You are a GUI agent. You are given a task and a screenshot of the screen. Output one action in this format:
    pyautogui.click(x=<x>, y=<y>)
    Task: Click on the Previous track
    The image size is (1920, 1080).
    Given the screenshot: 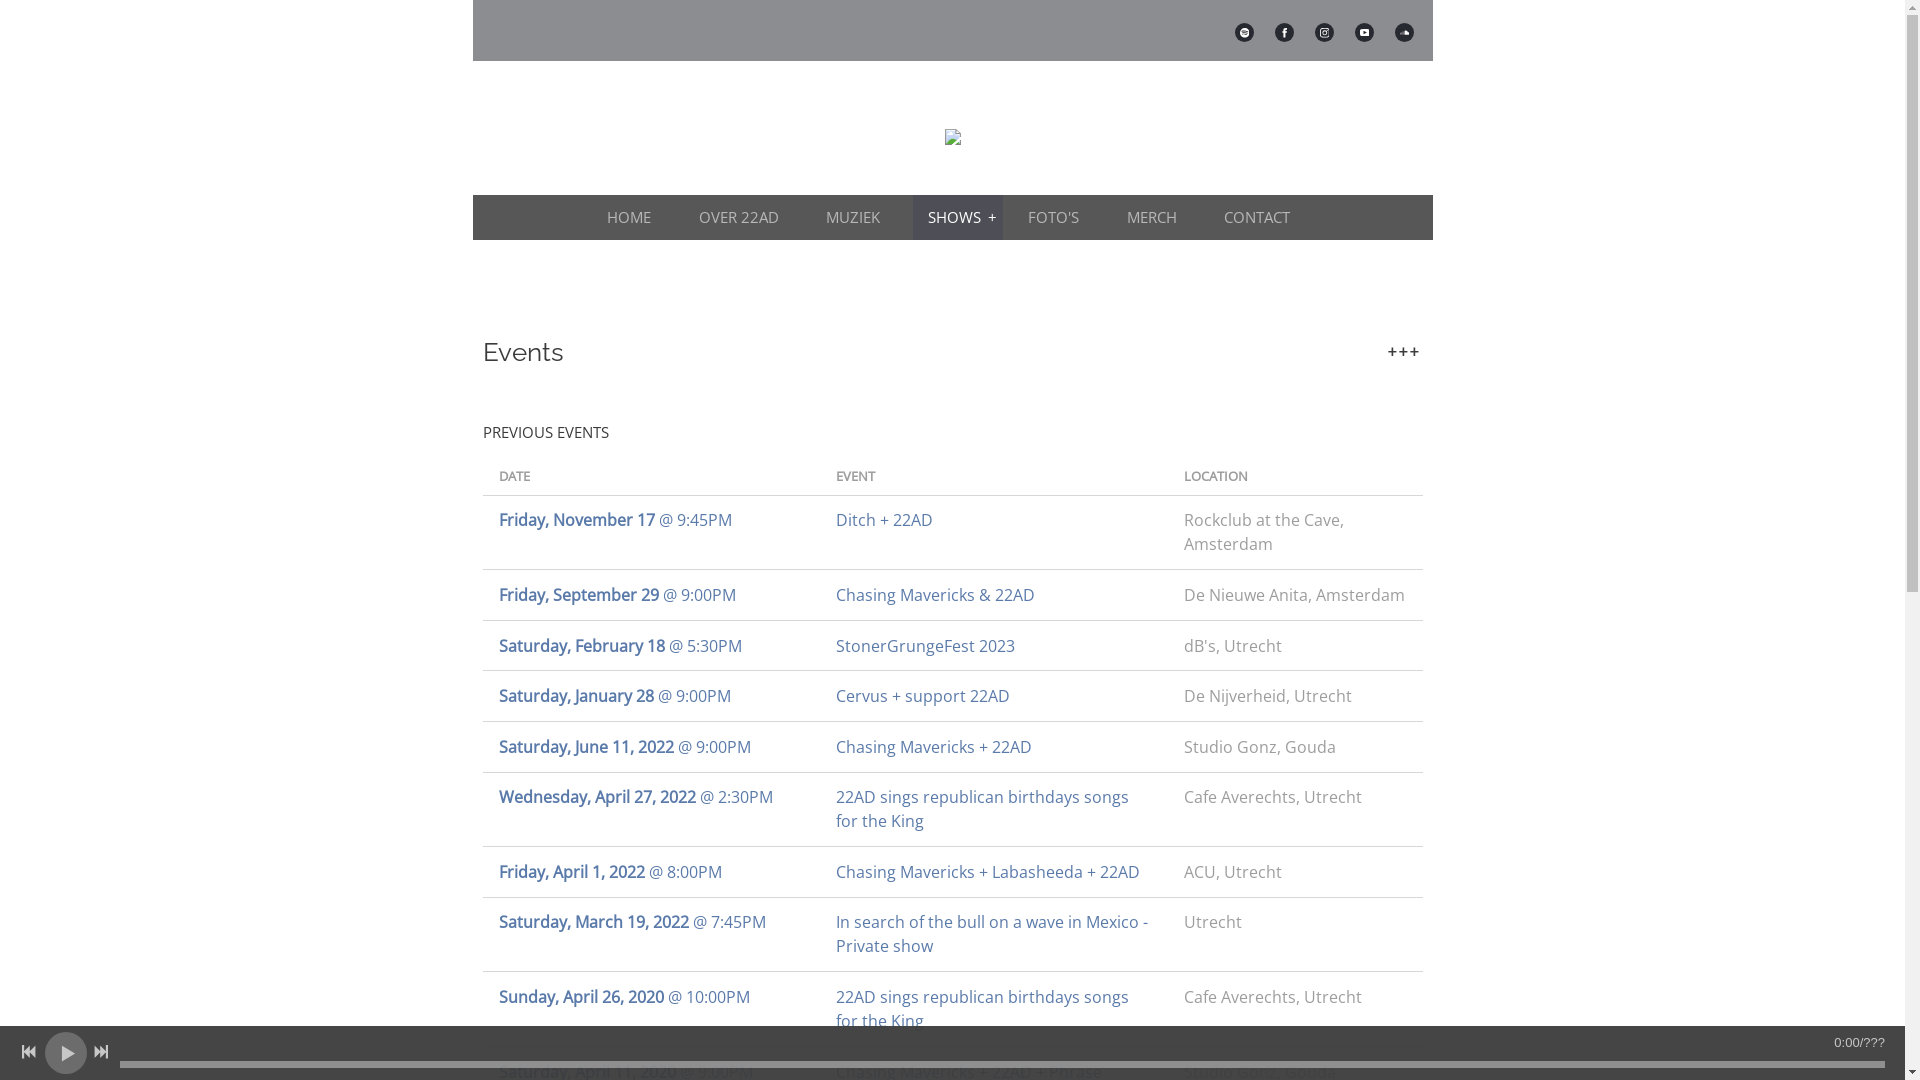 What is the action you would take?
    pyautogui.click(x=29, y=1052)
    